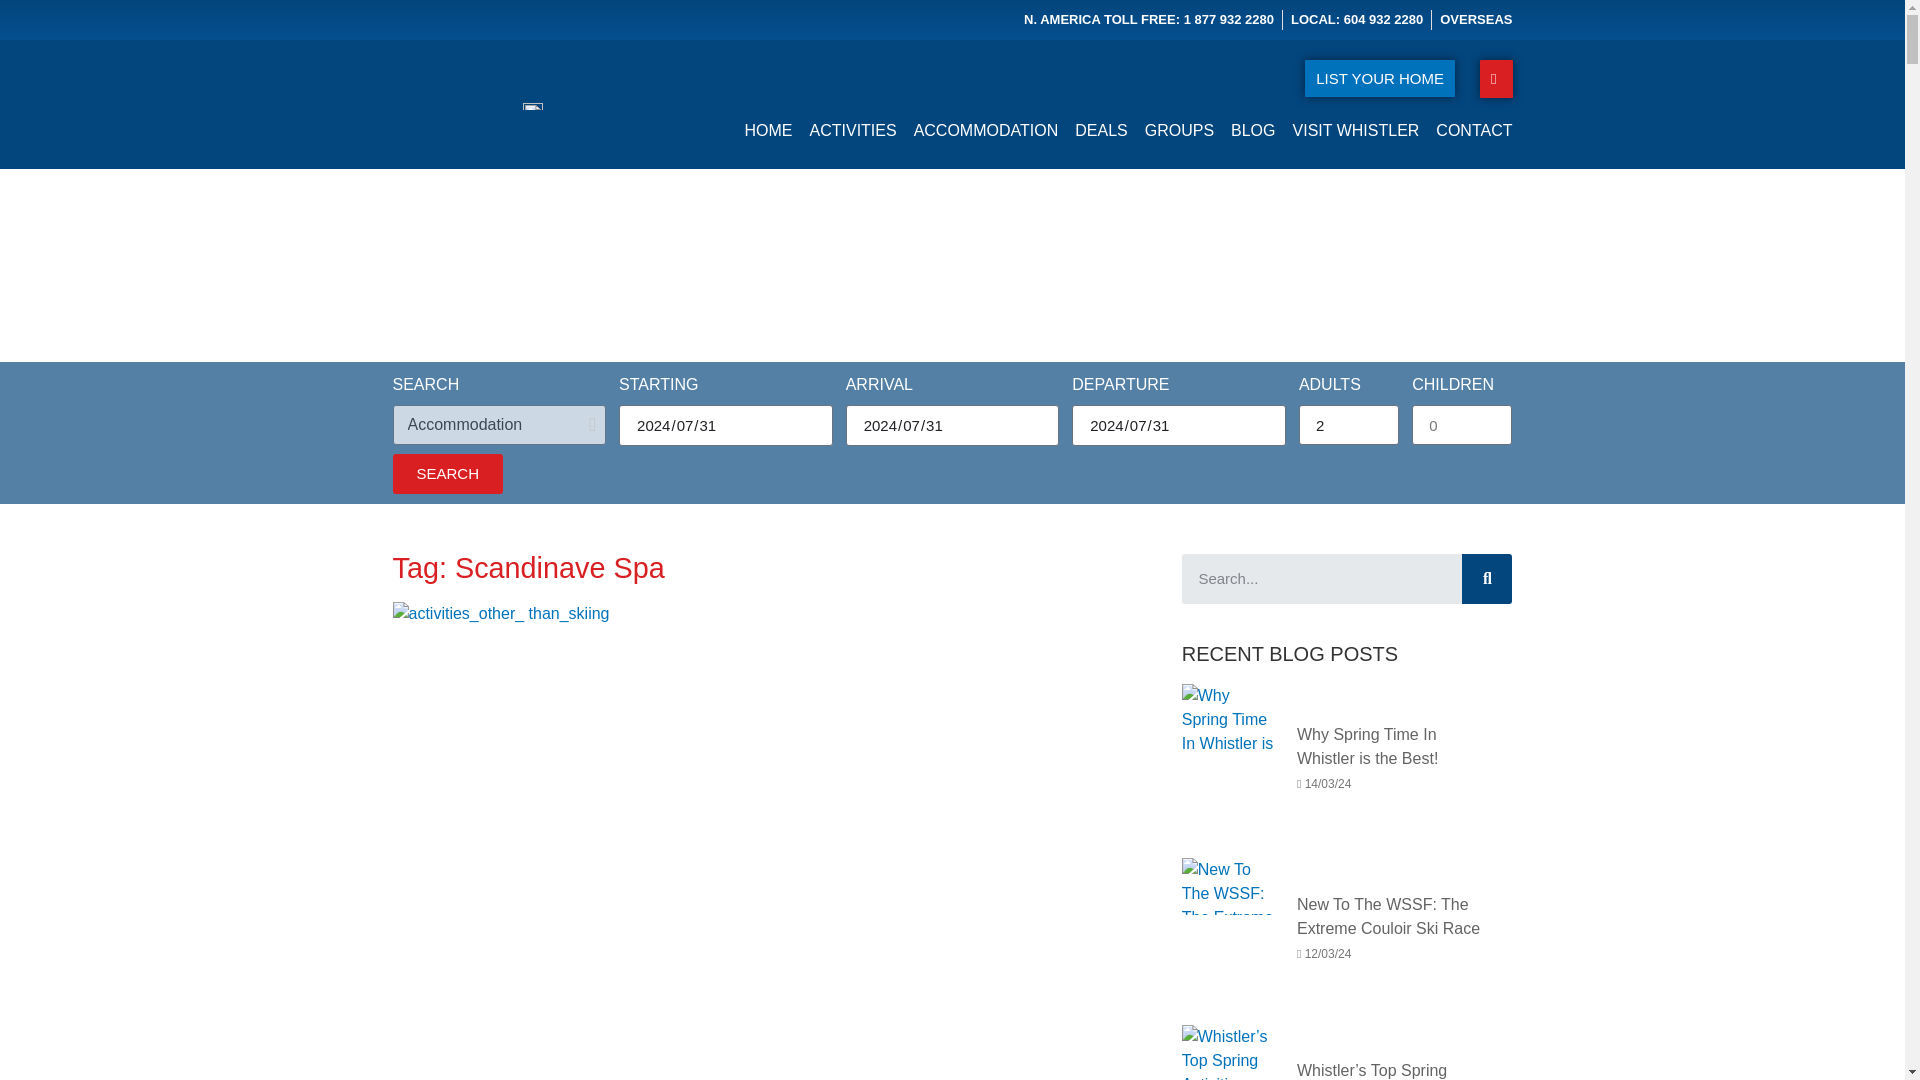 This screenshot has height=1080, width=1920. I want to click on 2024-07-31, so click(726, 424).